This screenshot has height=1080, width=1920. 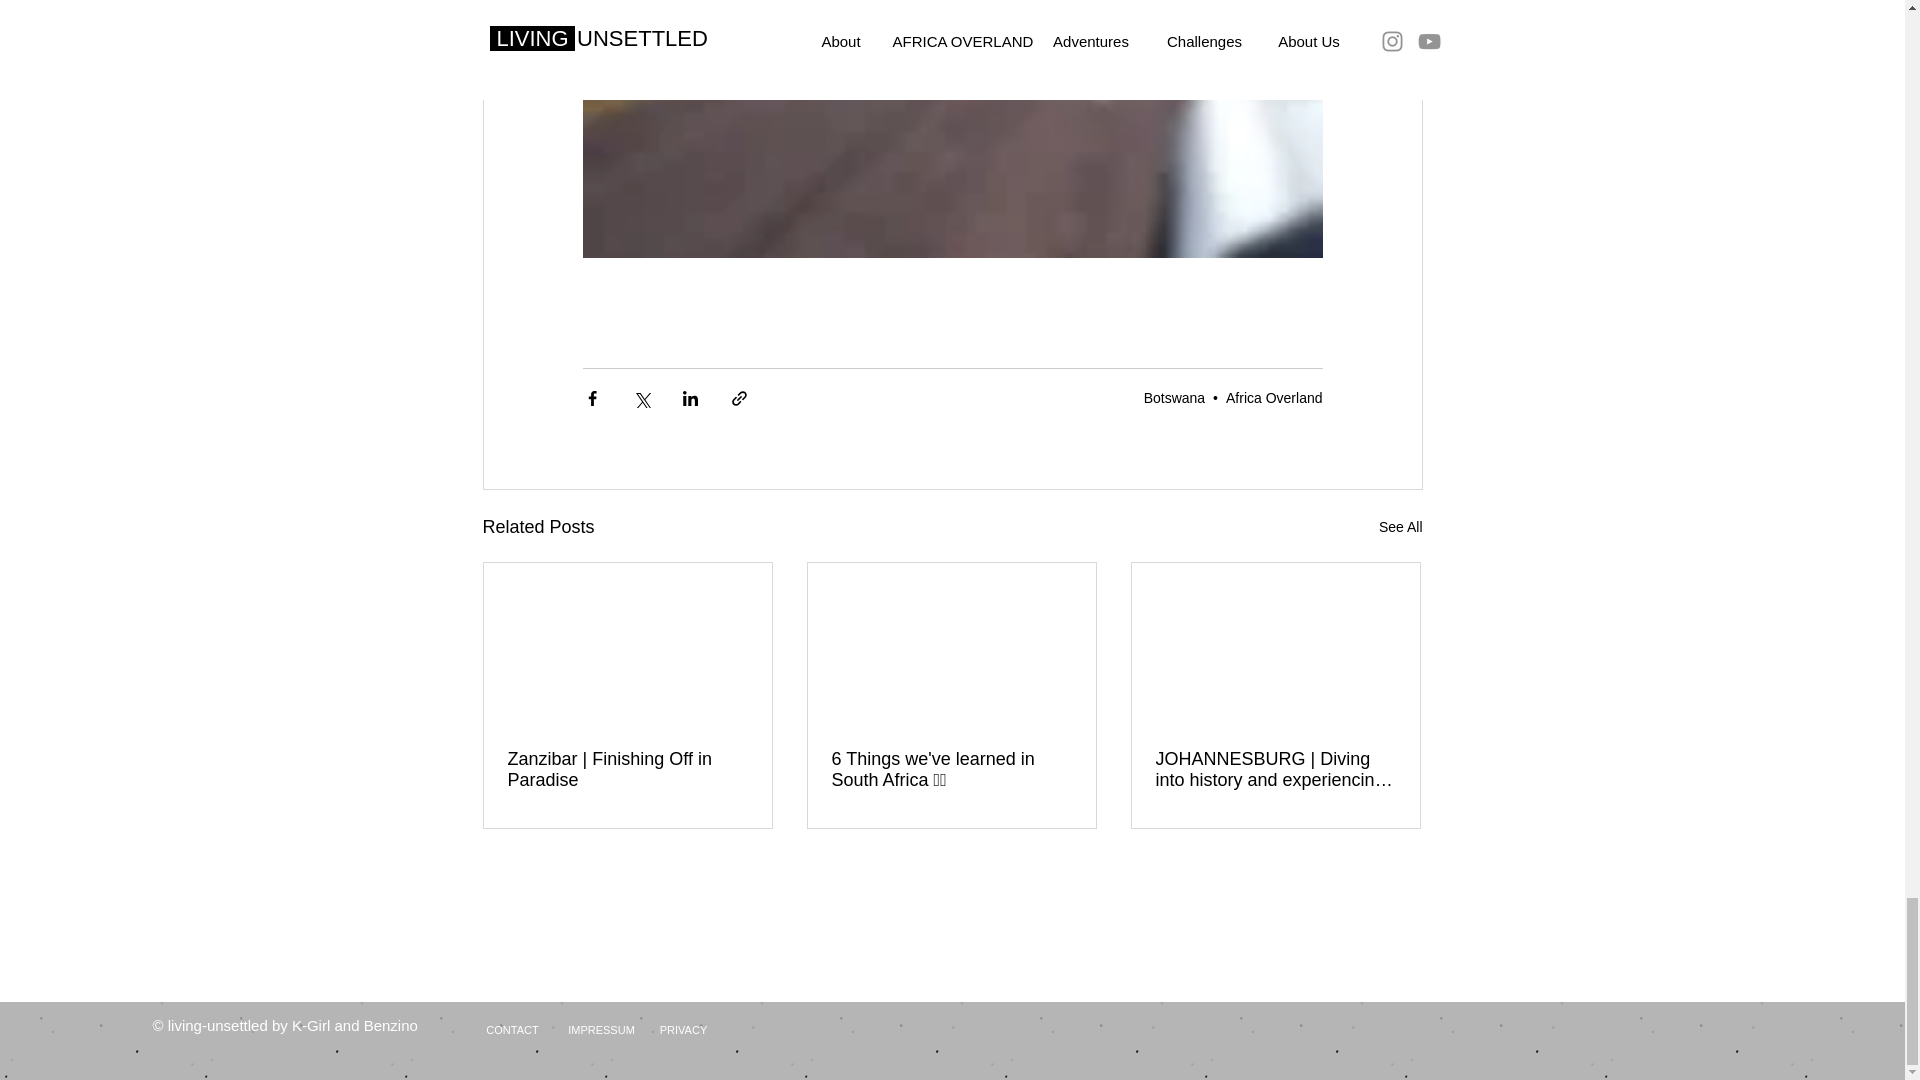 What do you see at coordinates (1174, 398) in the screenshot?
I see `Botswana` at bounding box center [1174, 398].